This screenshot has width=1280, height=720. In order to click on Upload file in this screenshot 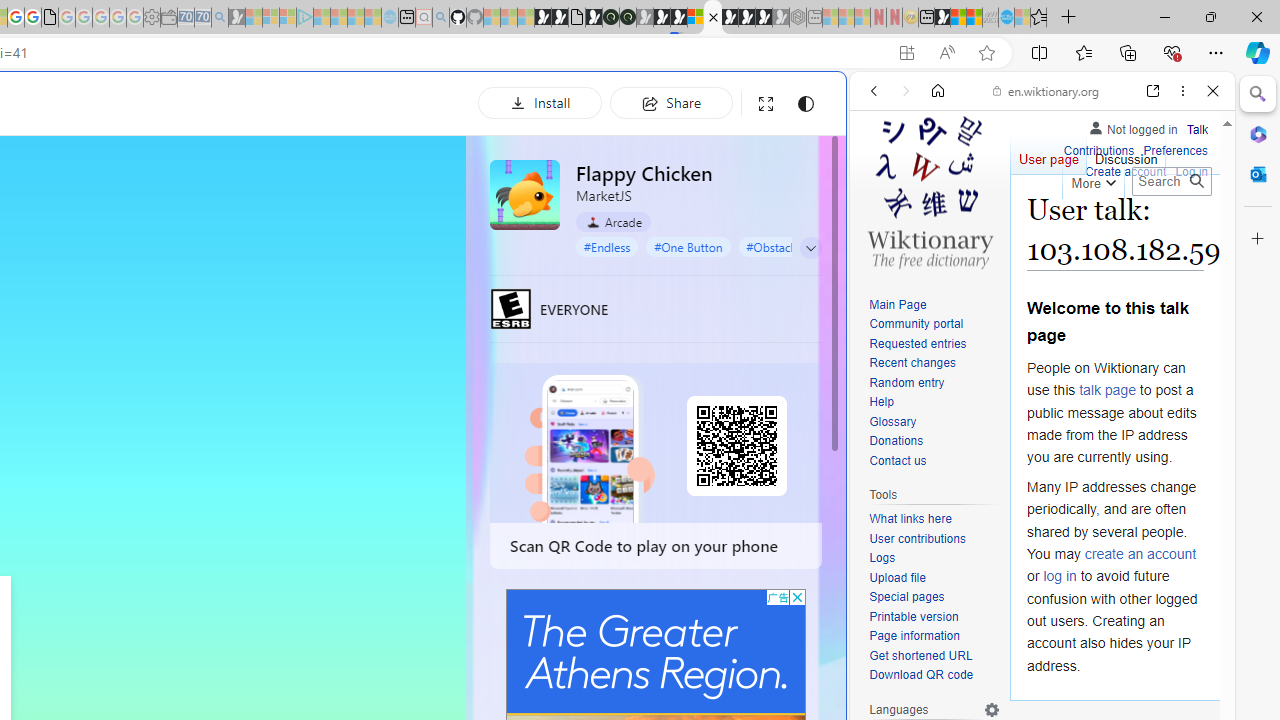, I will do `click(897, 577)`.